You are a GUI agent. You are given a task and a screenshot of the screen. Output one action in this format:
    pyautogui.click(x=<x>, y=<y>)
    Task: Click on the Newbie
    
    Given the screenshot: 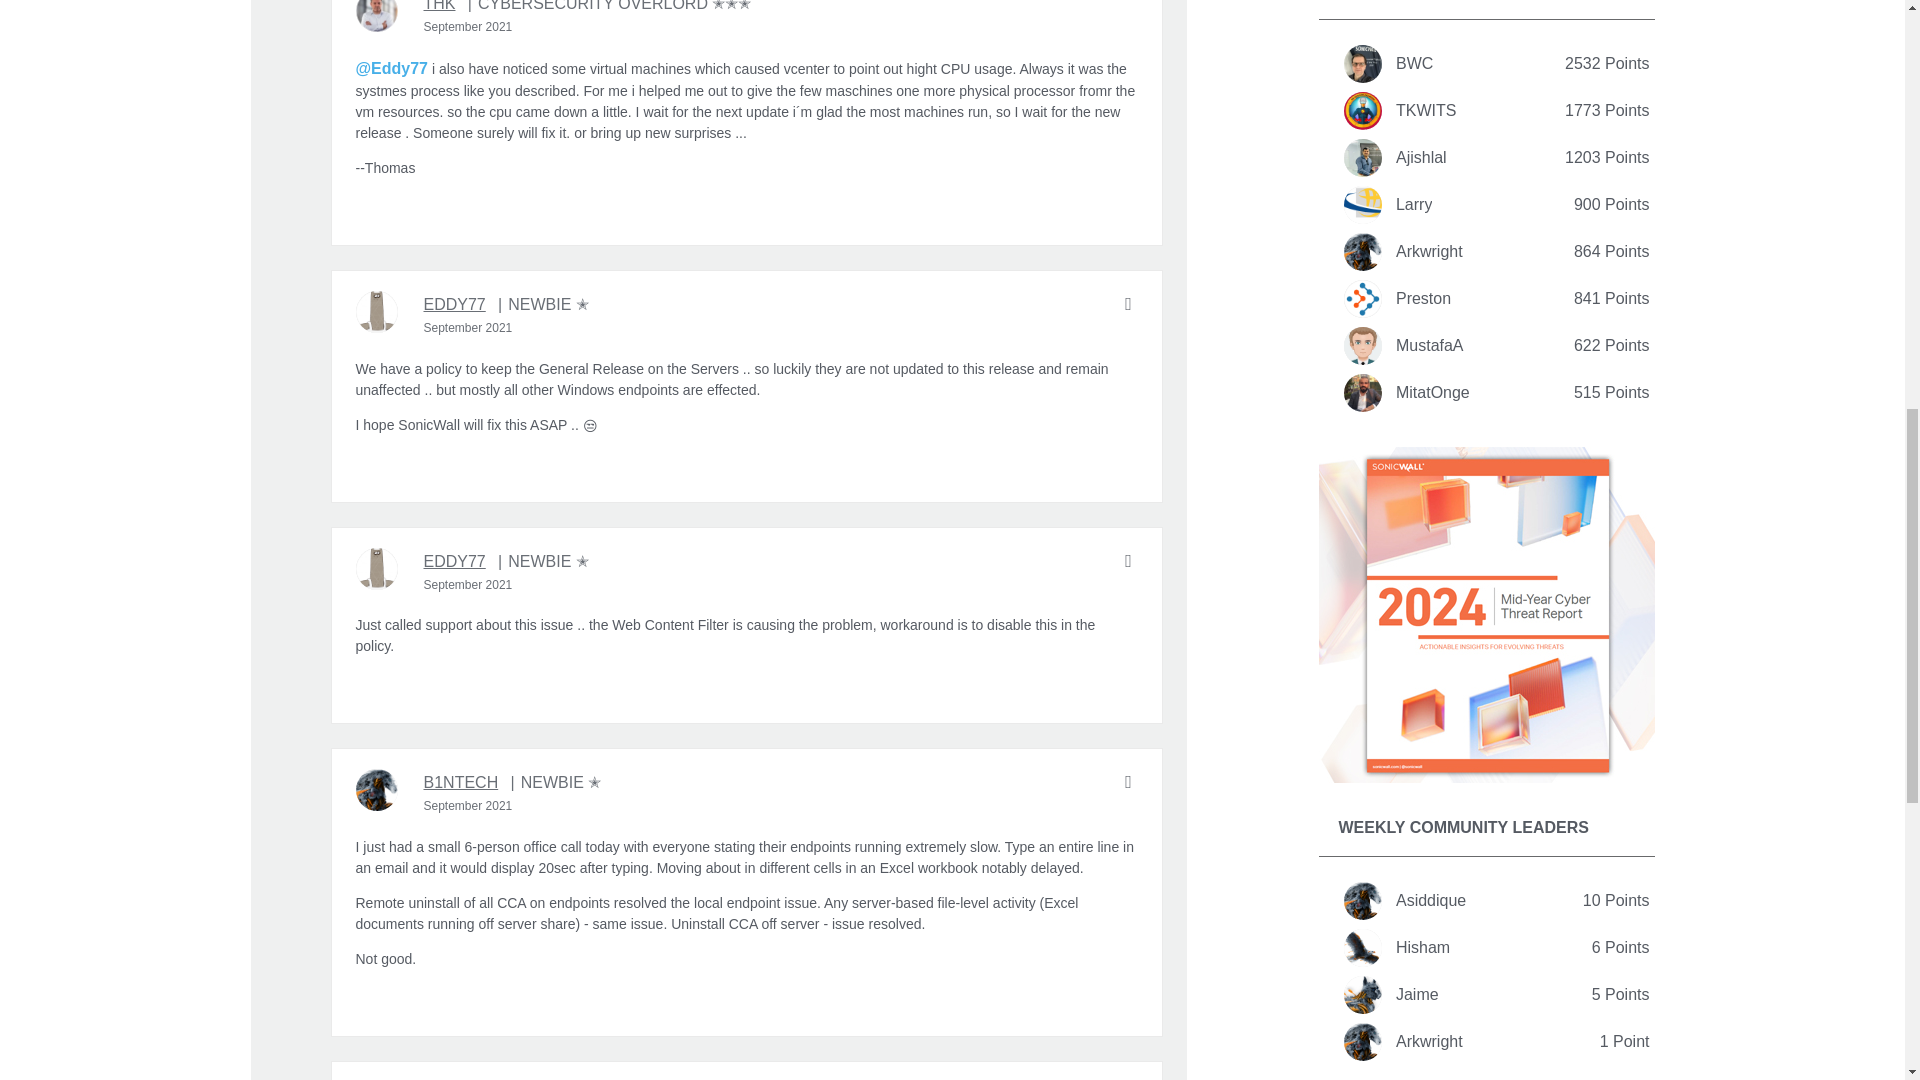 What is the action you would take?
    pyautogui.click(x=543, y=304)
    